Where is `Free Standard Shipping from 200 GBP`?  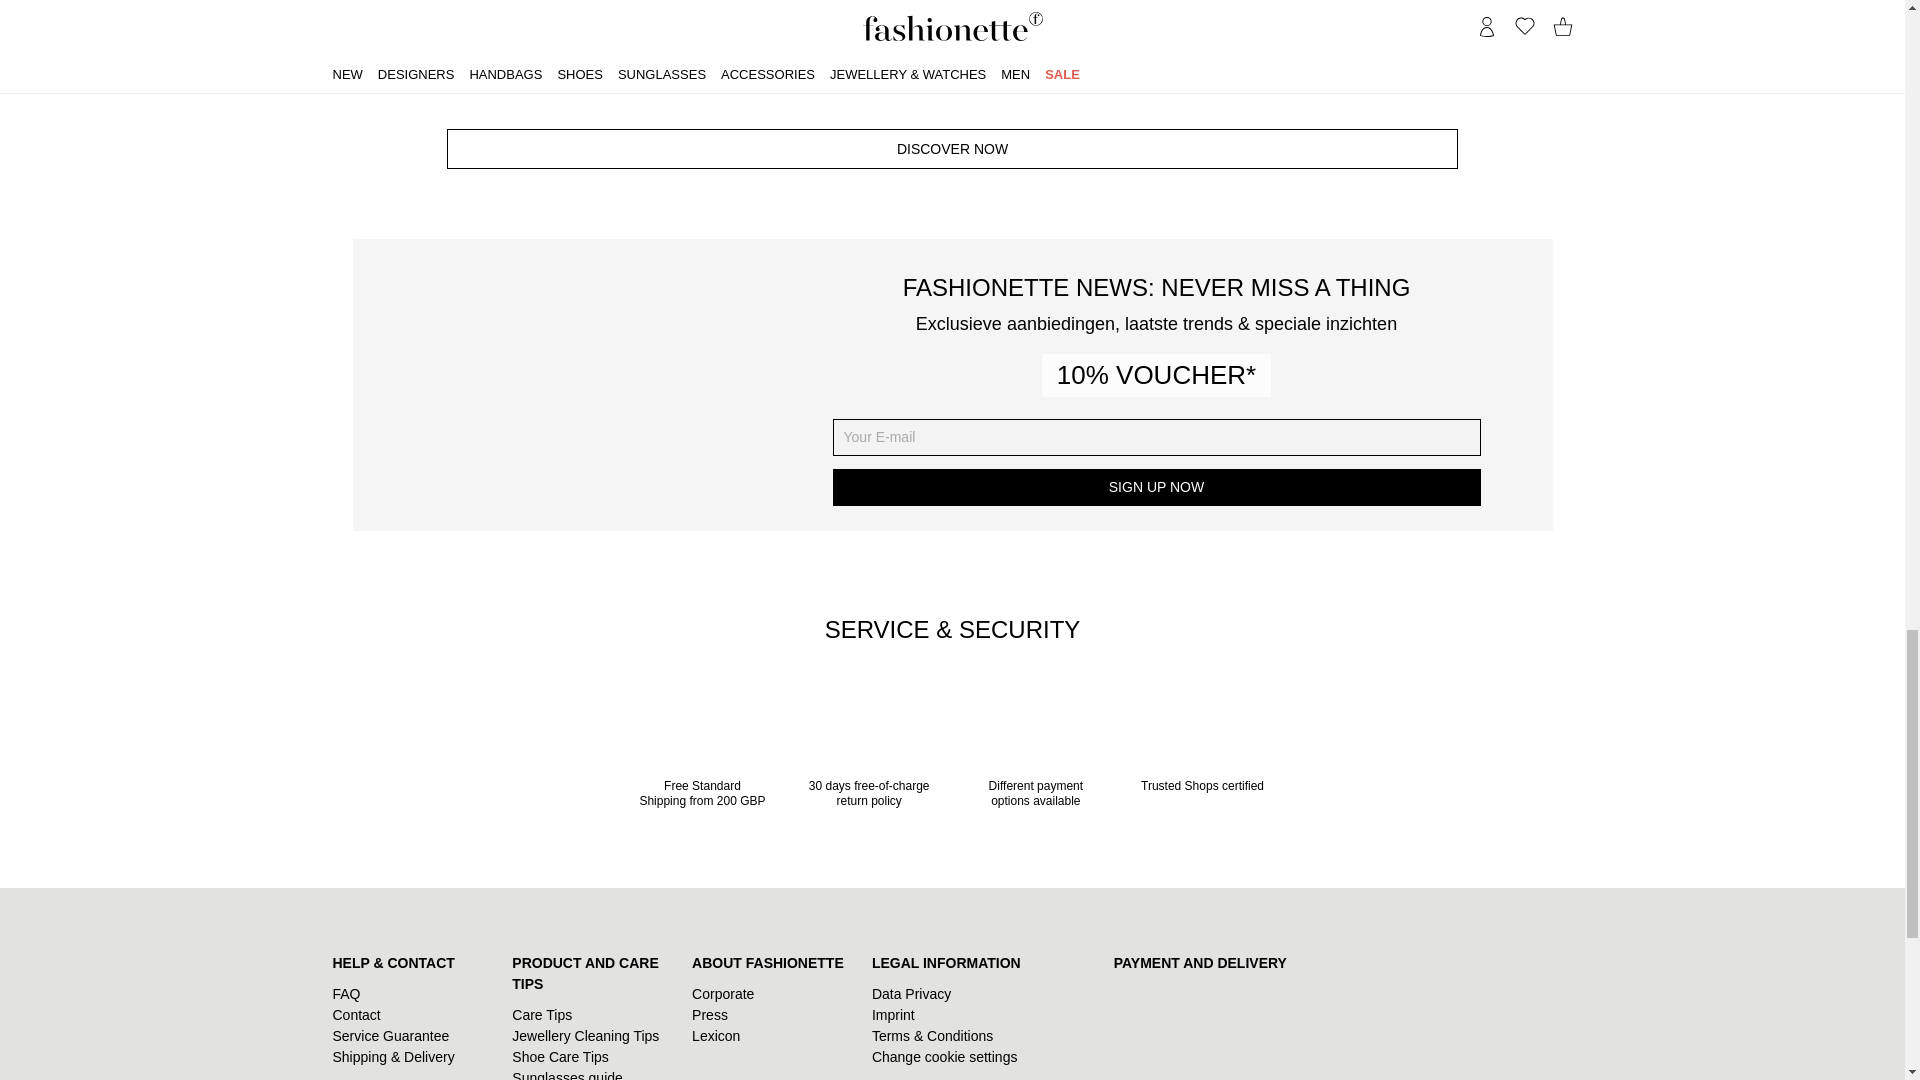 Free Standard Shipping from 200 GBP is located at coordinates (346, 994).